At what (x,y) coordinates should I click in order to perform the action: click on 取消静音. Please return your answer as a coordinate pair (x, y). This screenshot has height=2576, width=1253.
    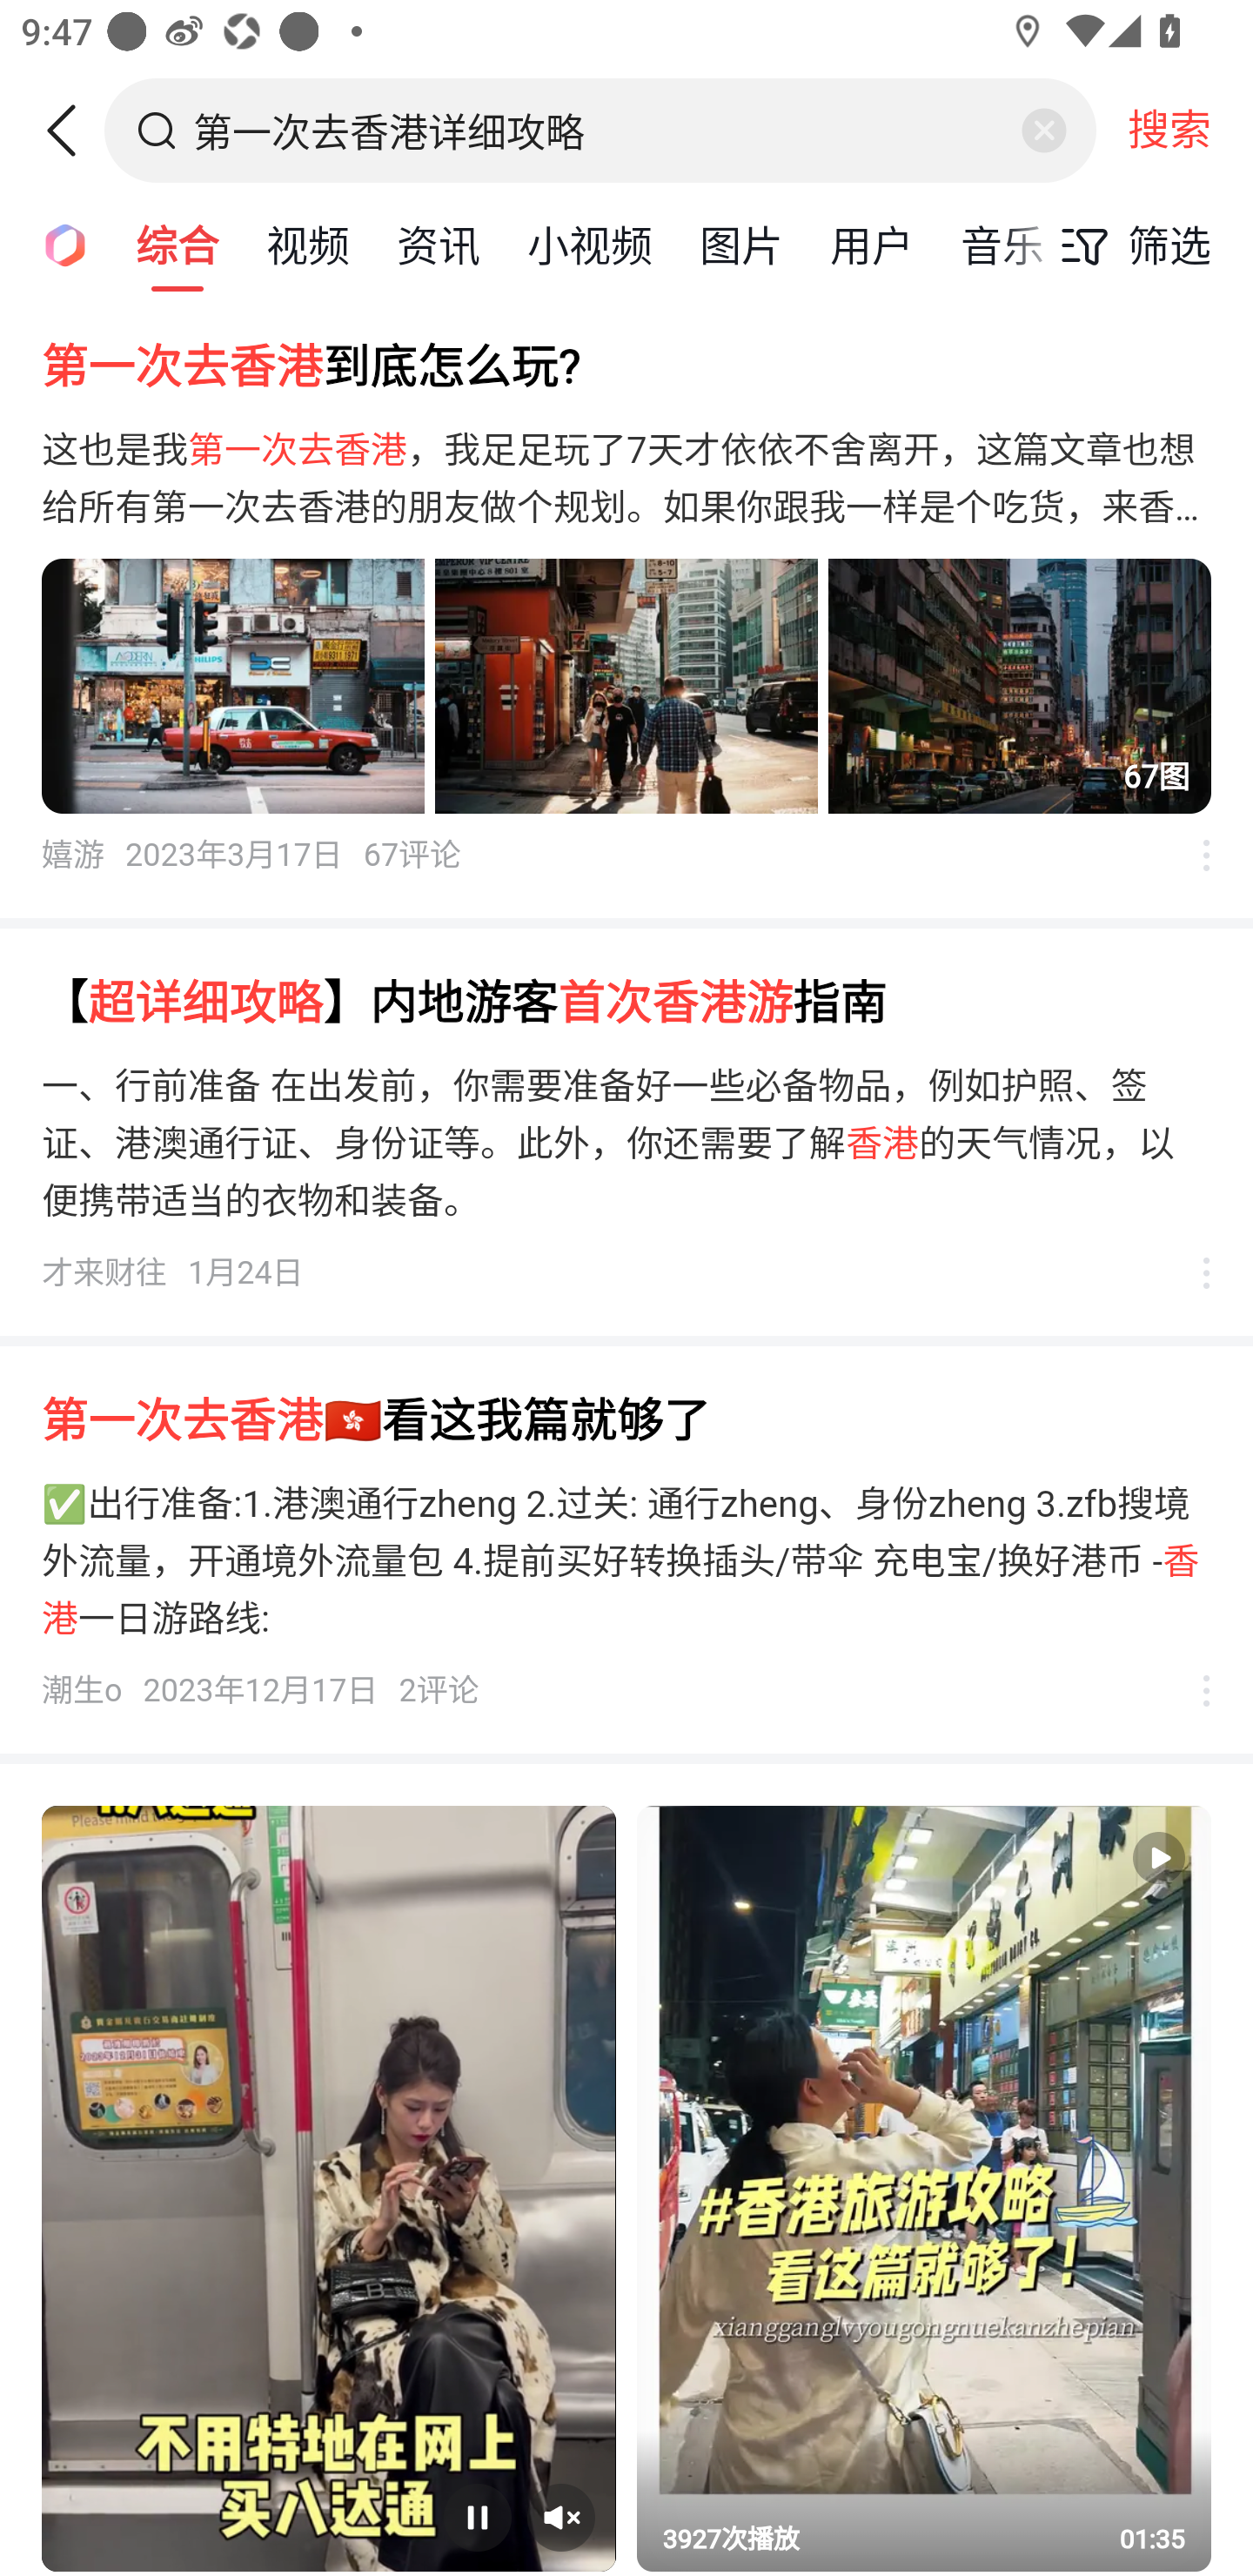
    Looking at the image, I should click on (561, 2518).